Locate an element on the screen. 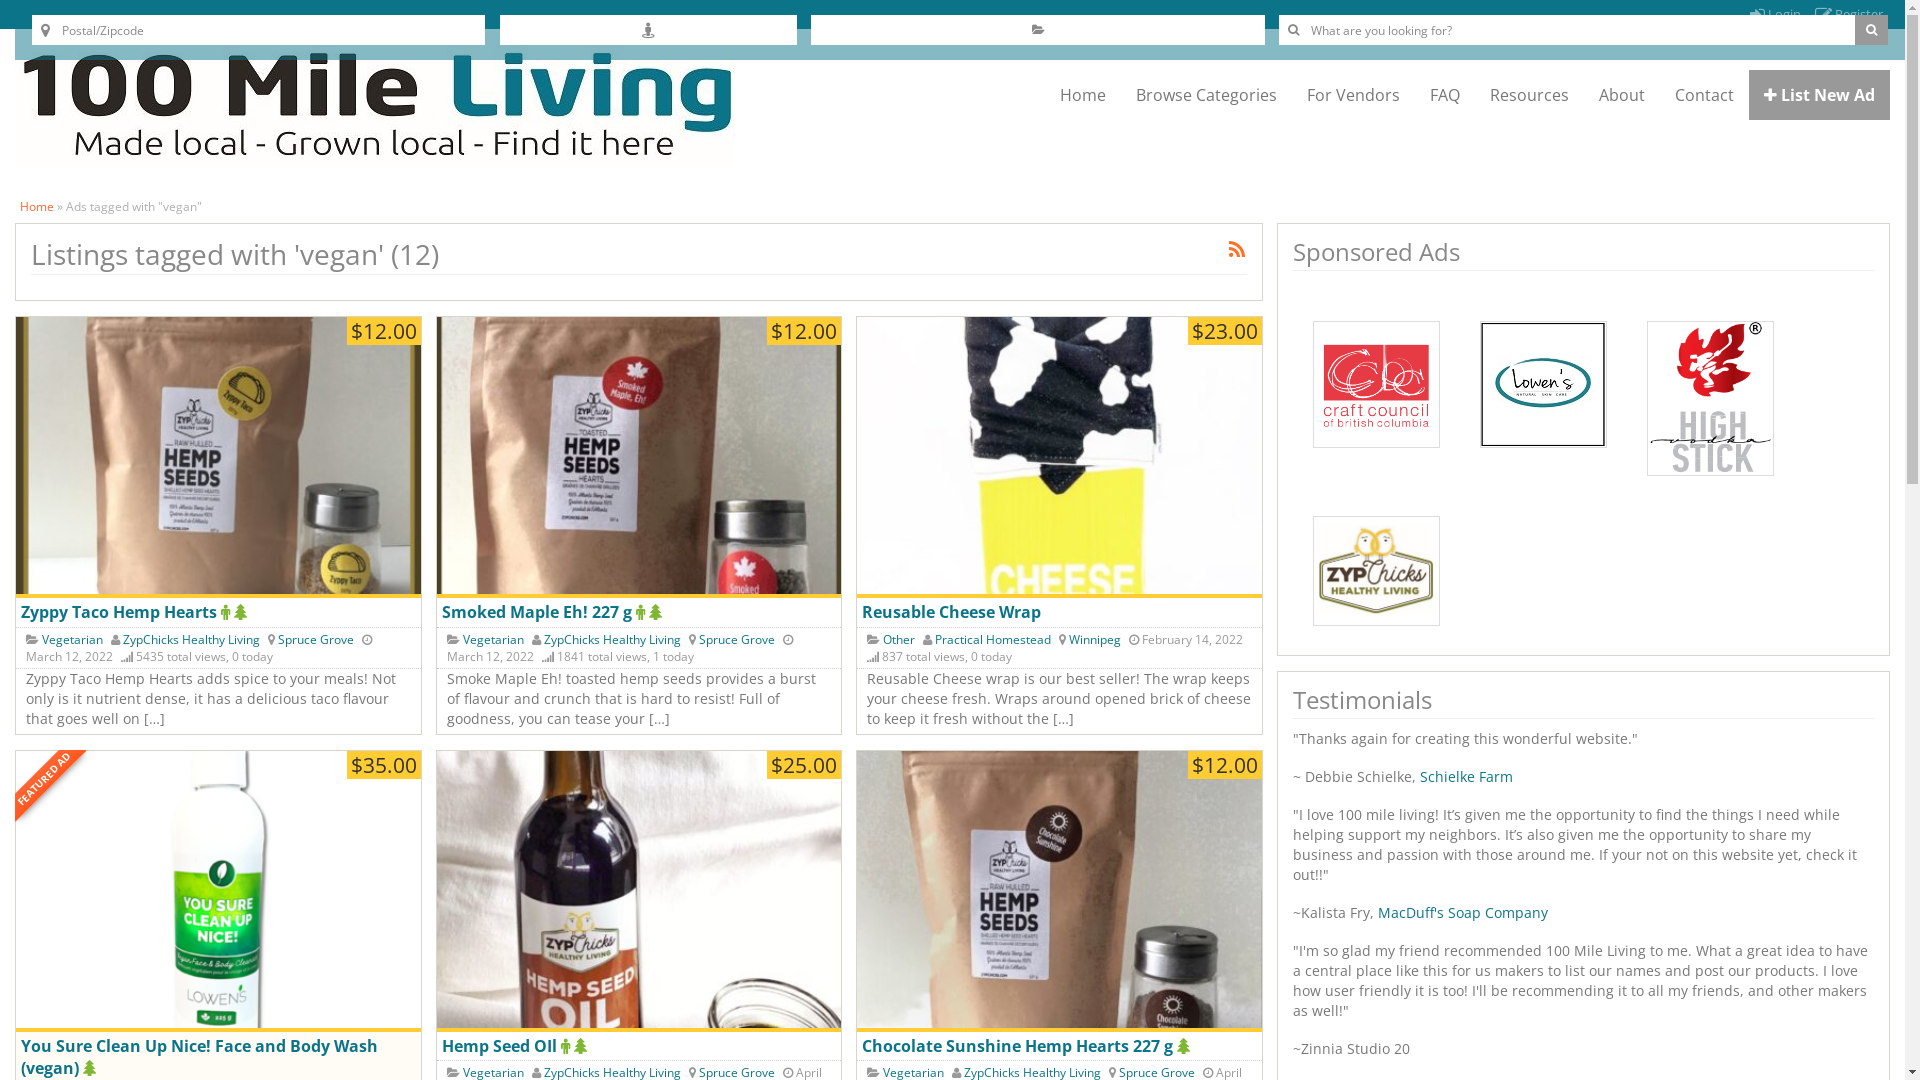 This screenshot has width=1920, height=1080. Practical Homestead is located at coordinates (993, 640).